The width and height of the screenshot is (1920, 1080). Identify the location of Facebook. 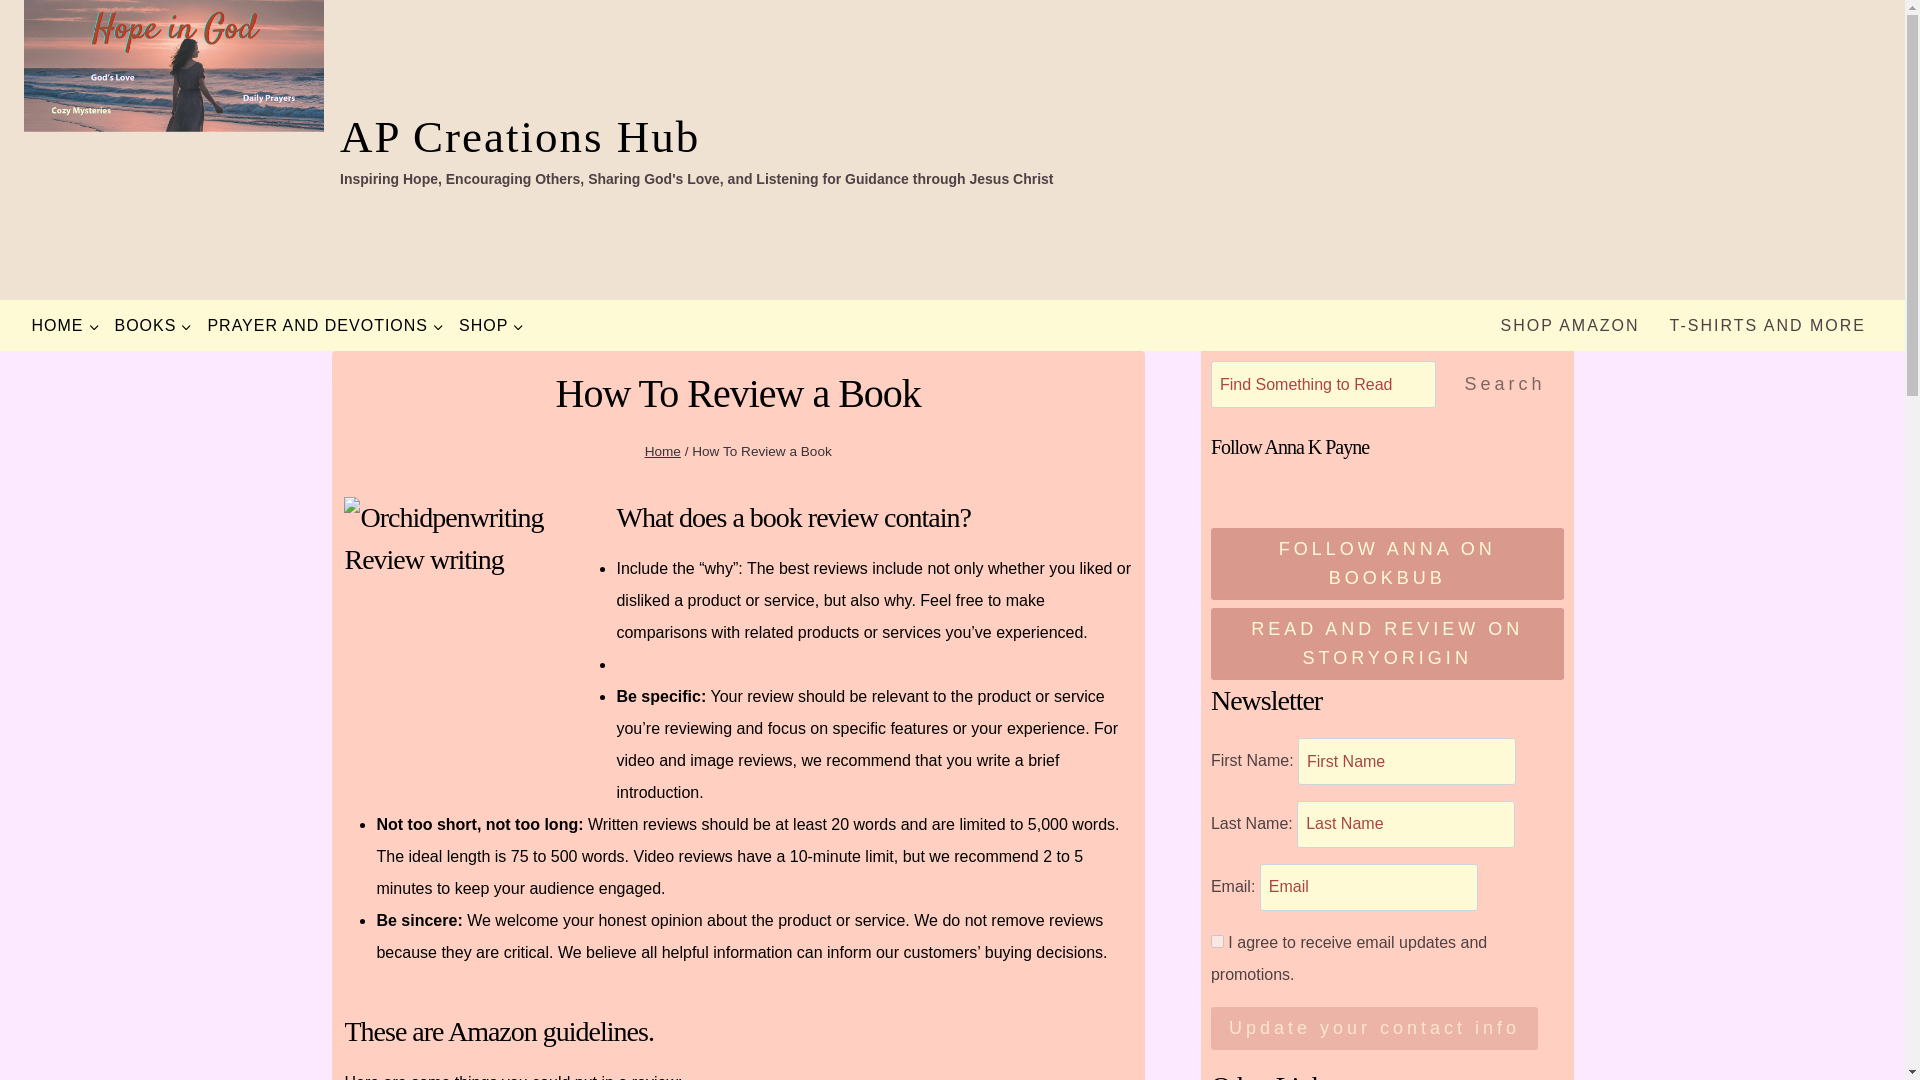
(1296, 477).